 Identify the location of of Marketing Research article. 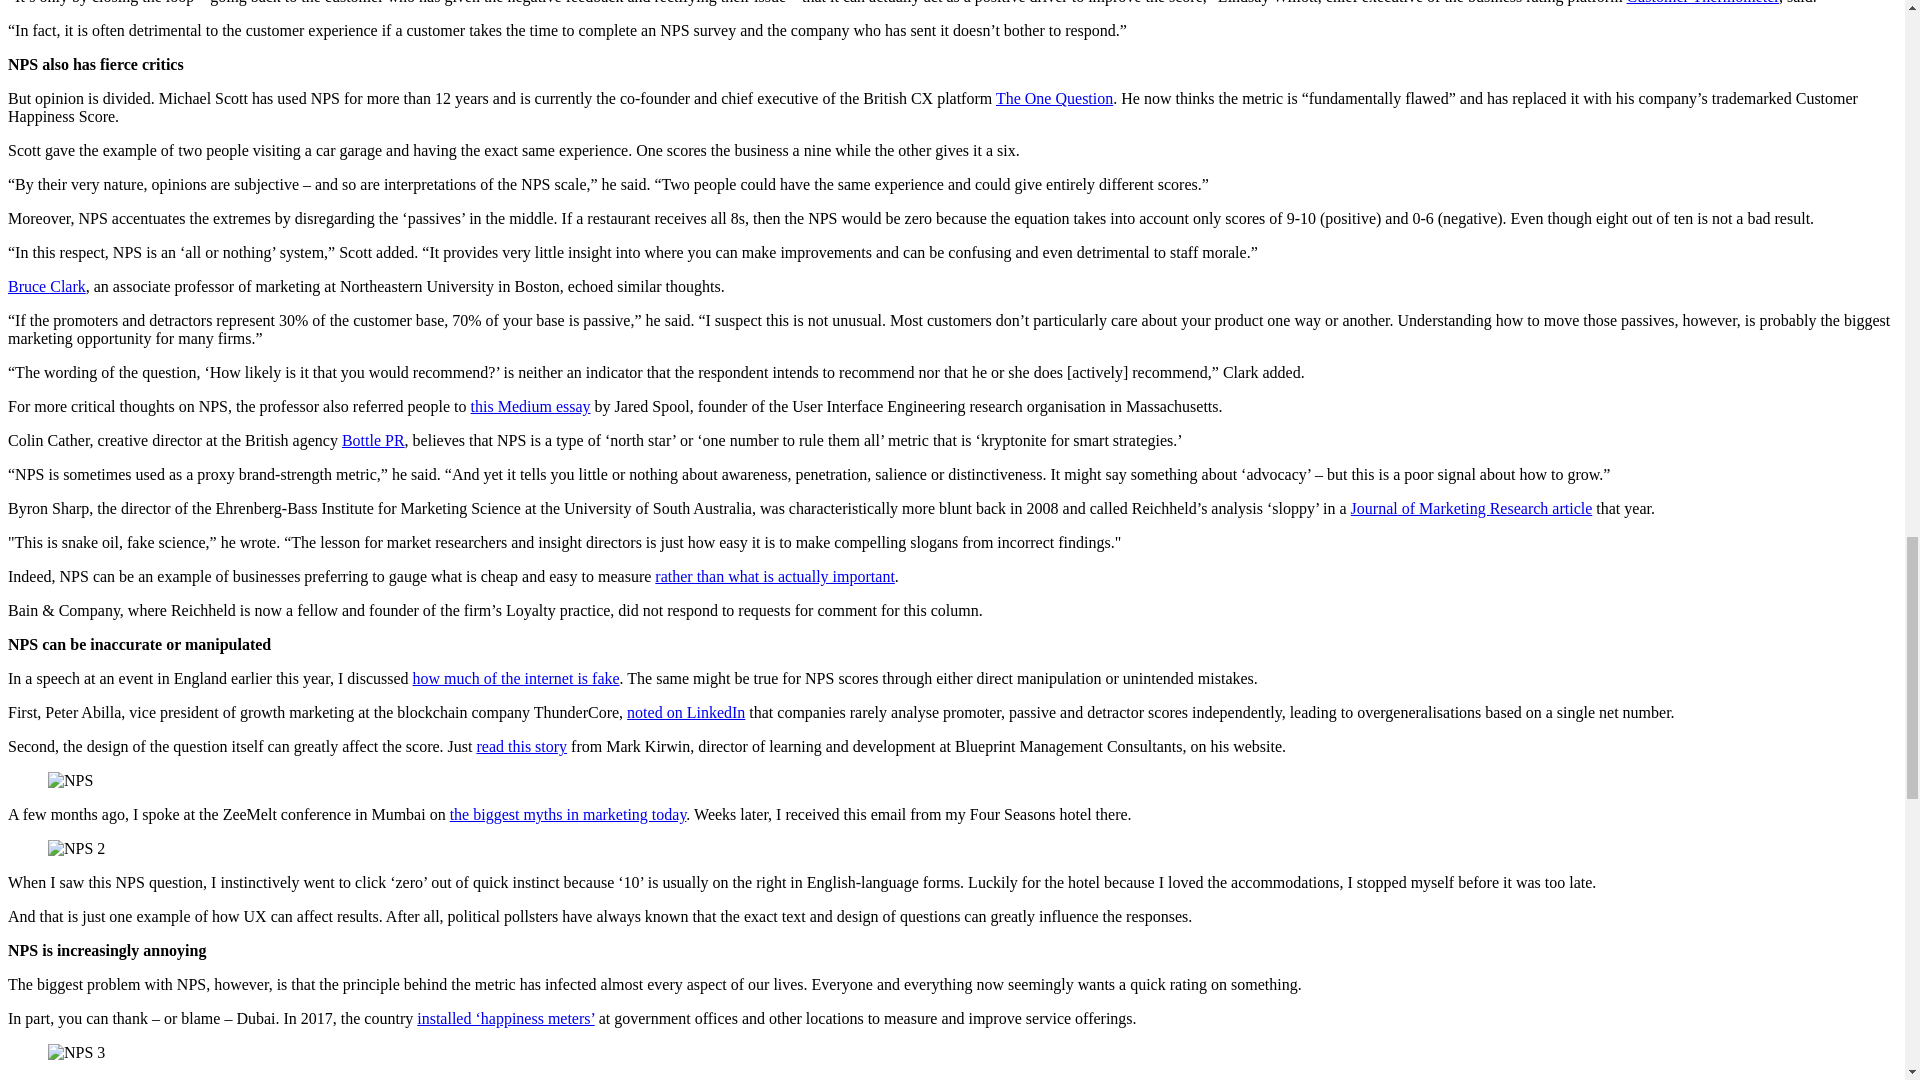
(1495, 508).